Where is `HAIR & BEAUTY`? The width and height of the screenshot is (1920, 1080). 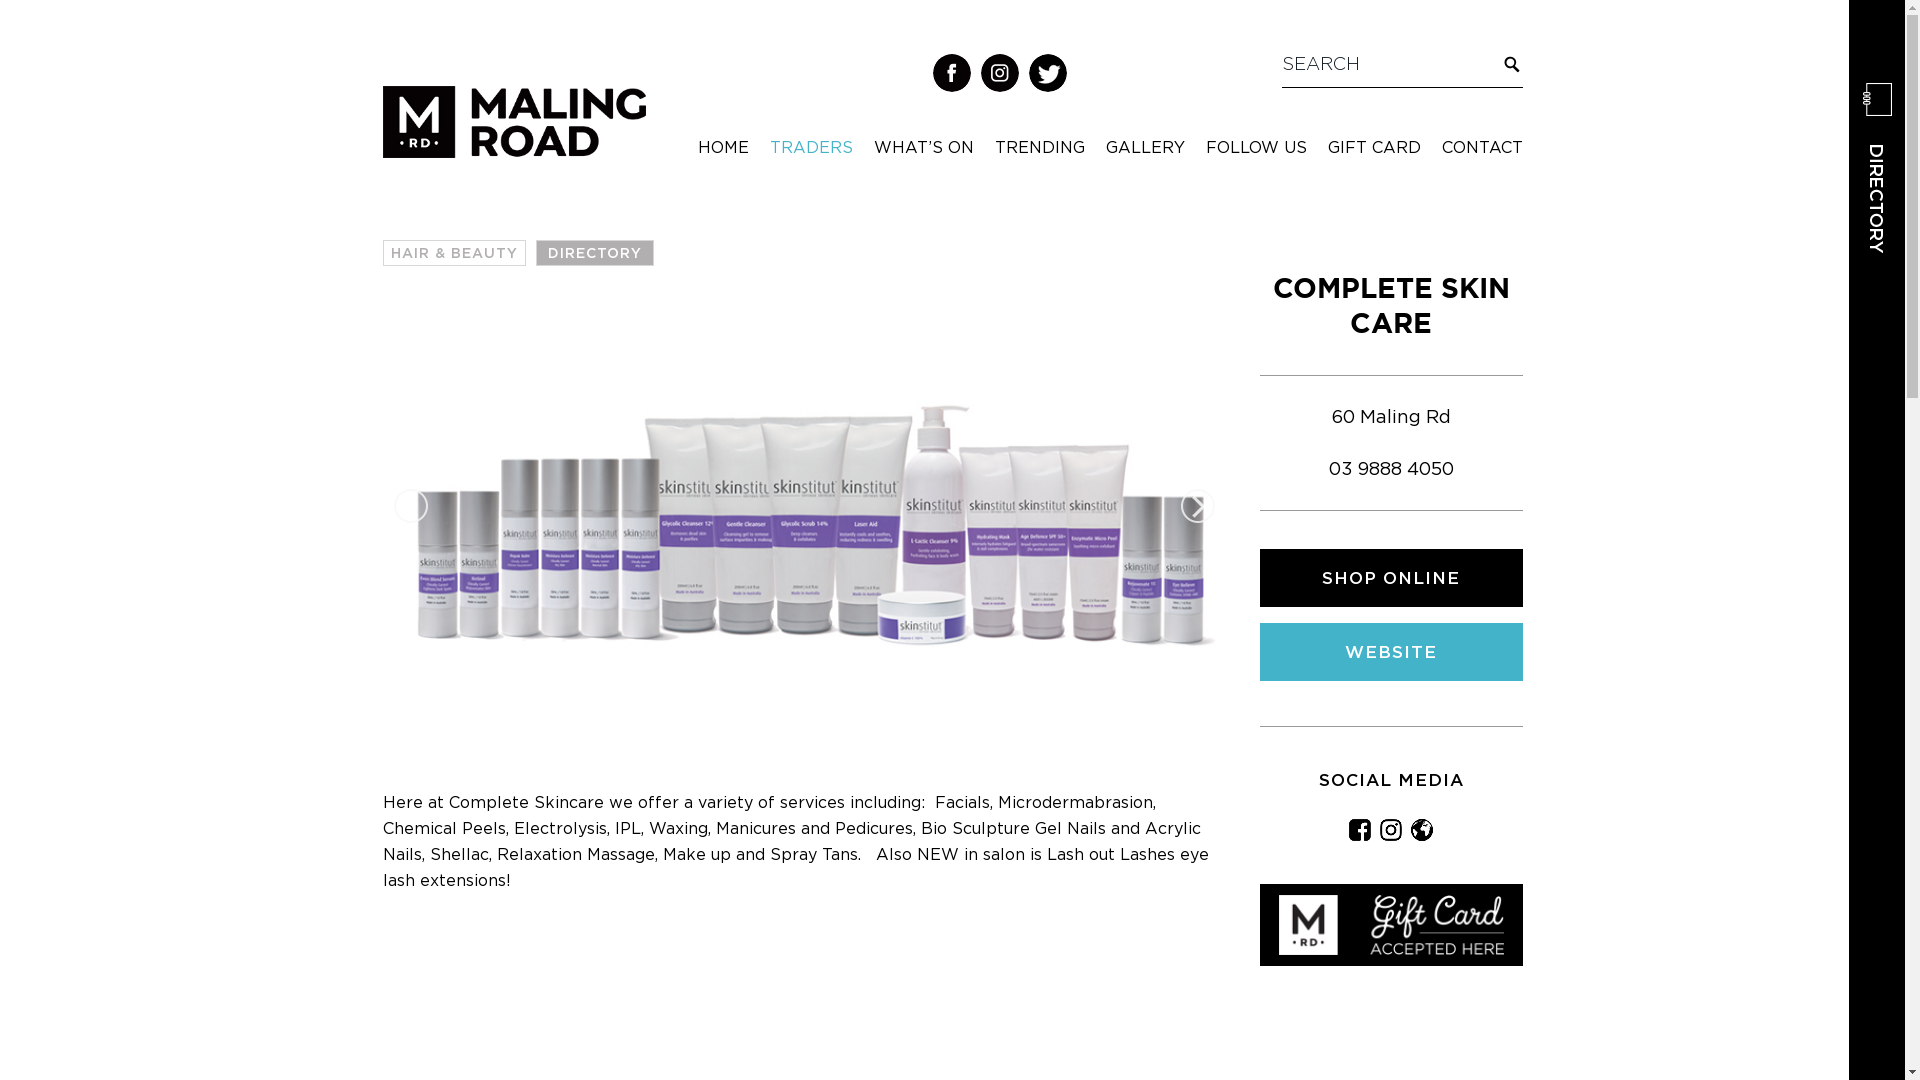 HAIR & BEAUTY is located at coordinates (454, 253).